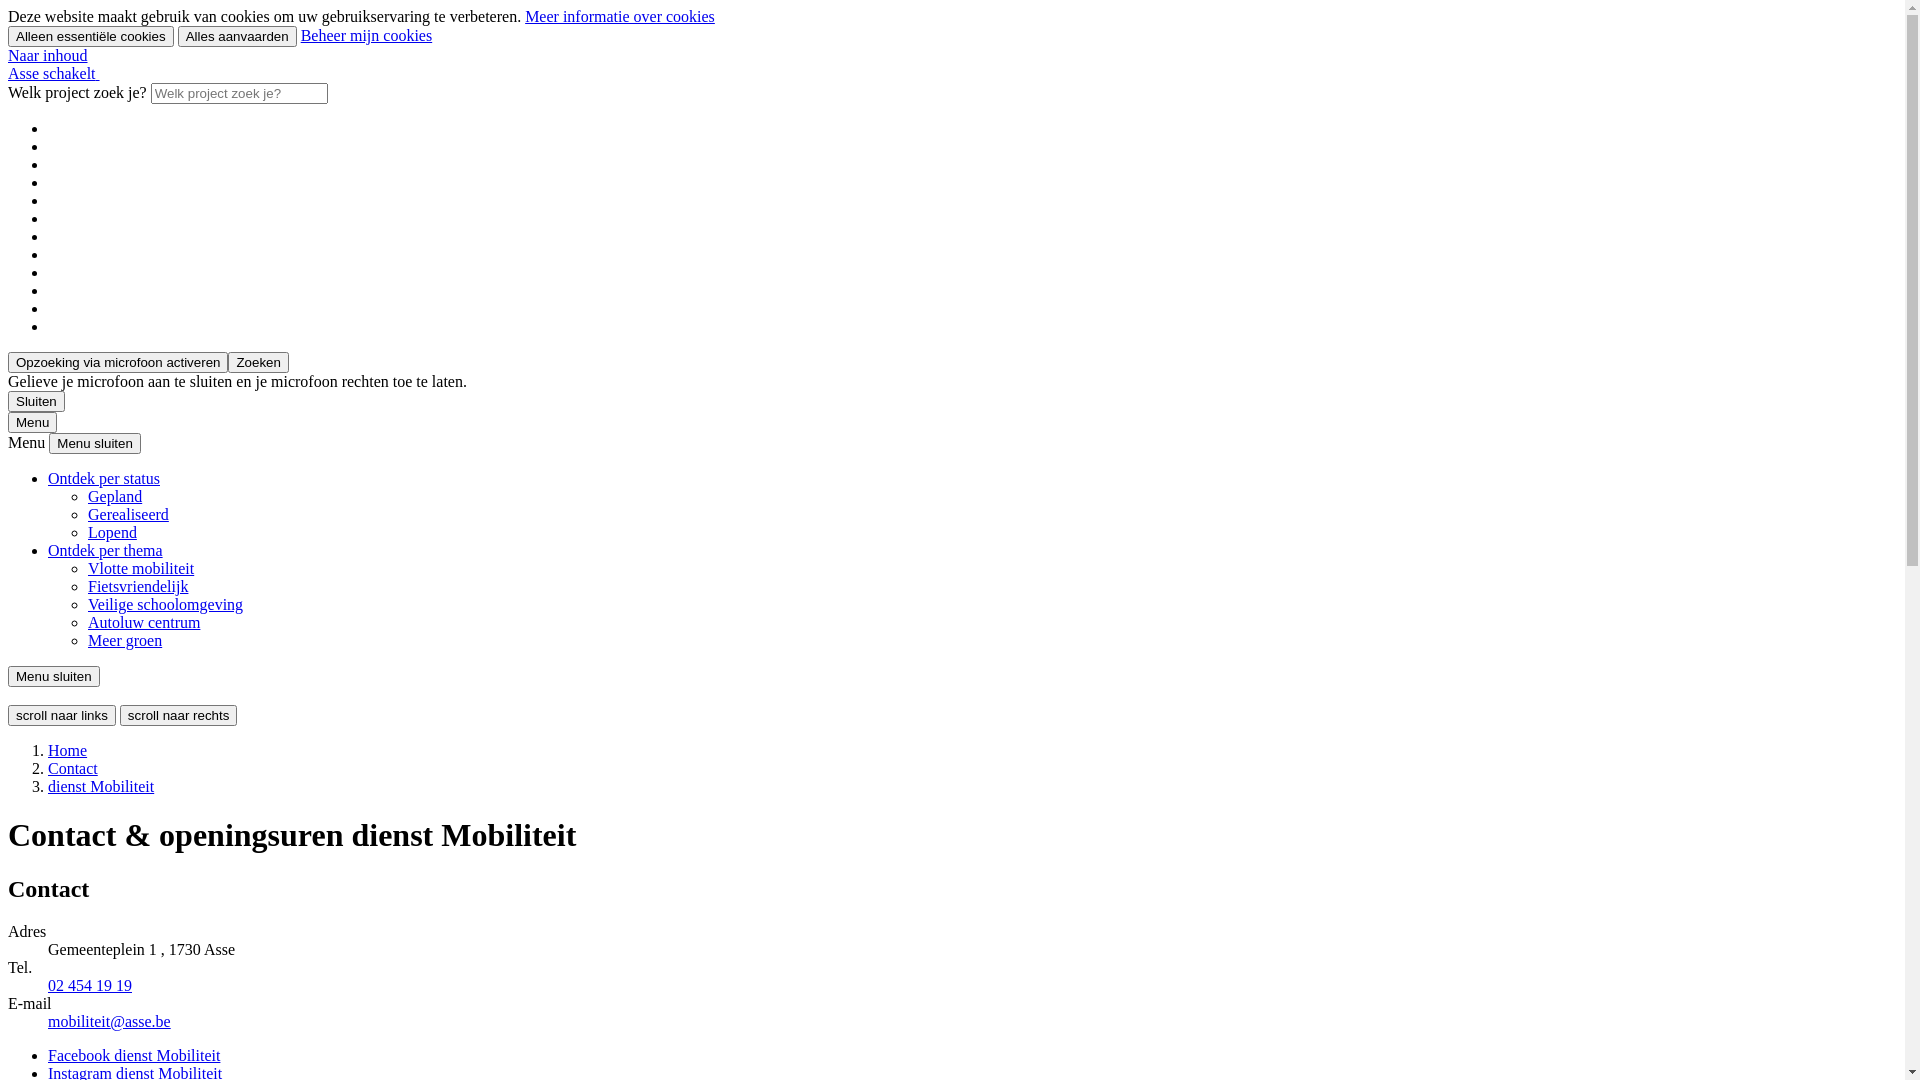  I want to click on Sluiten, so click(36, 402).